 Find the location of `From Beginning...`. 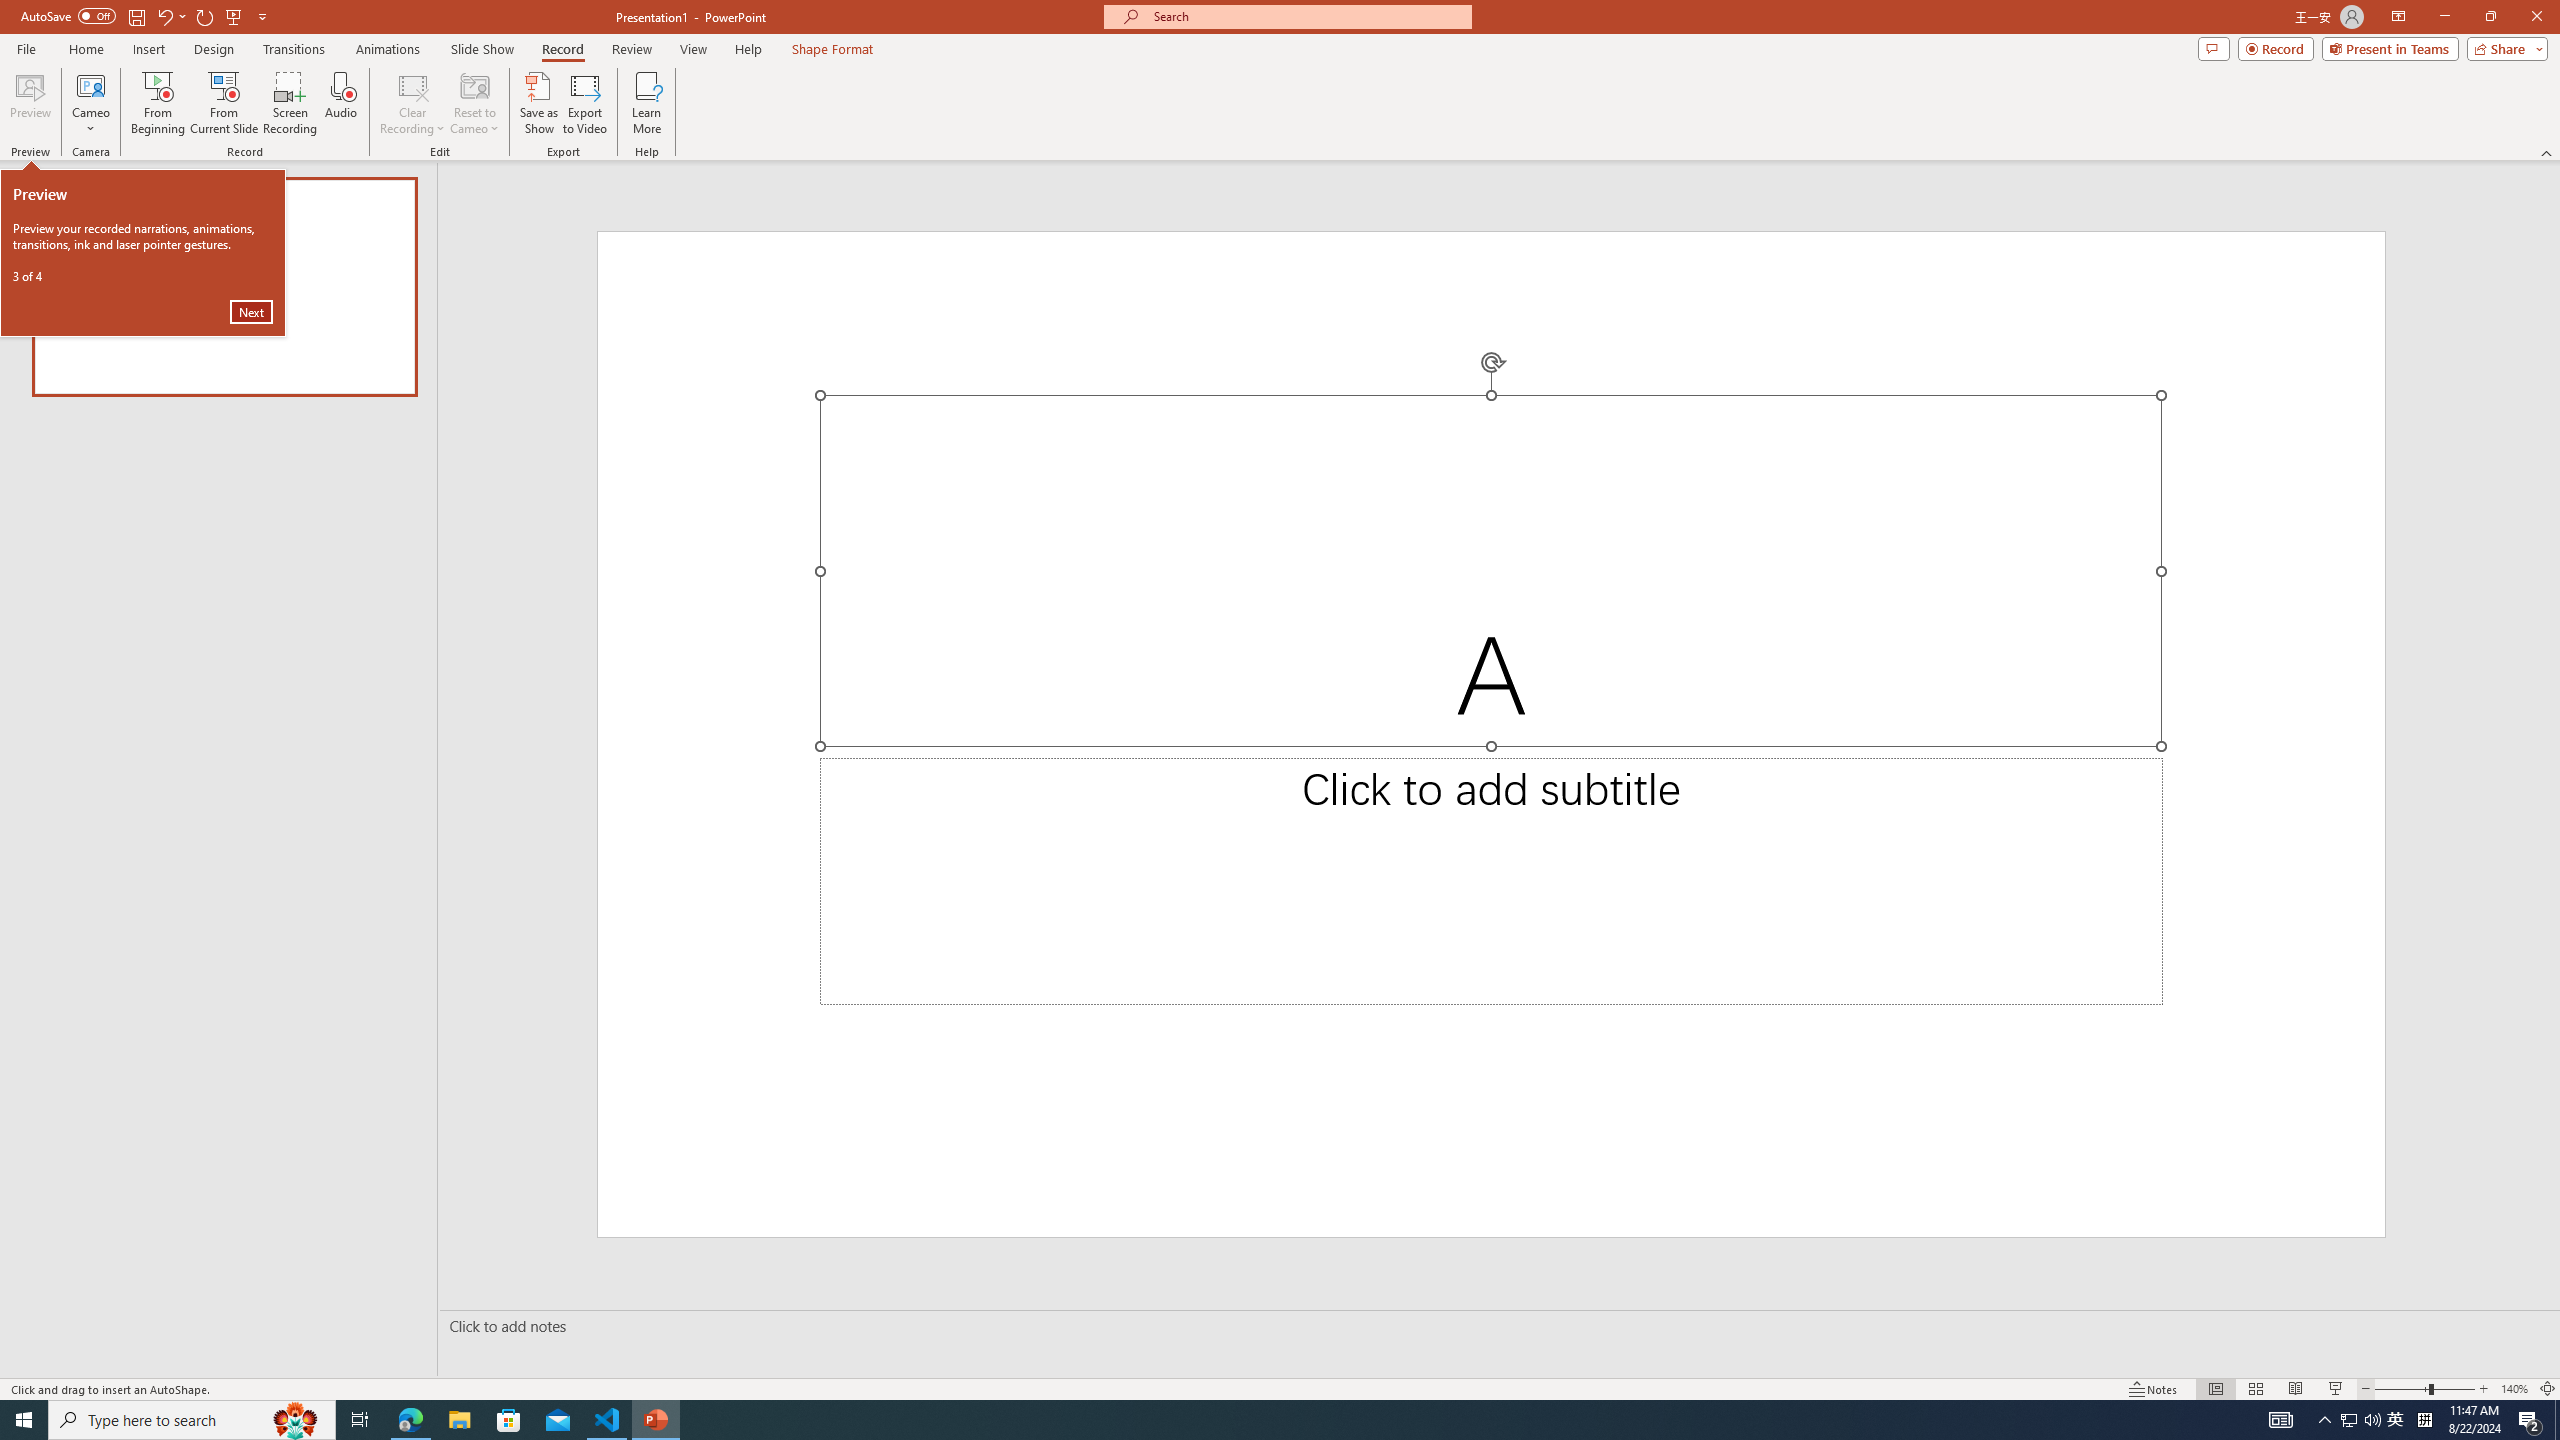

From Beginning... is located at coordinates (157, 103).